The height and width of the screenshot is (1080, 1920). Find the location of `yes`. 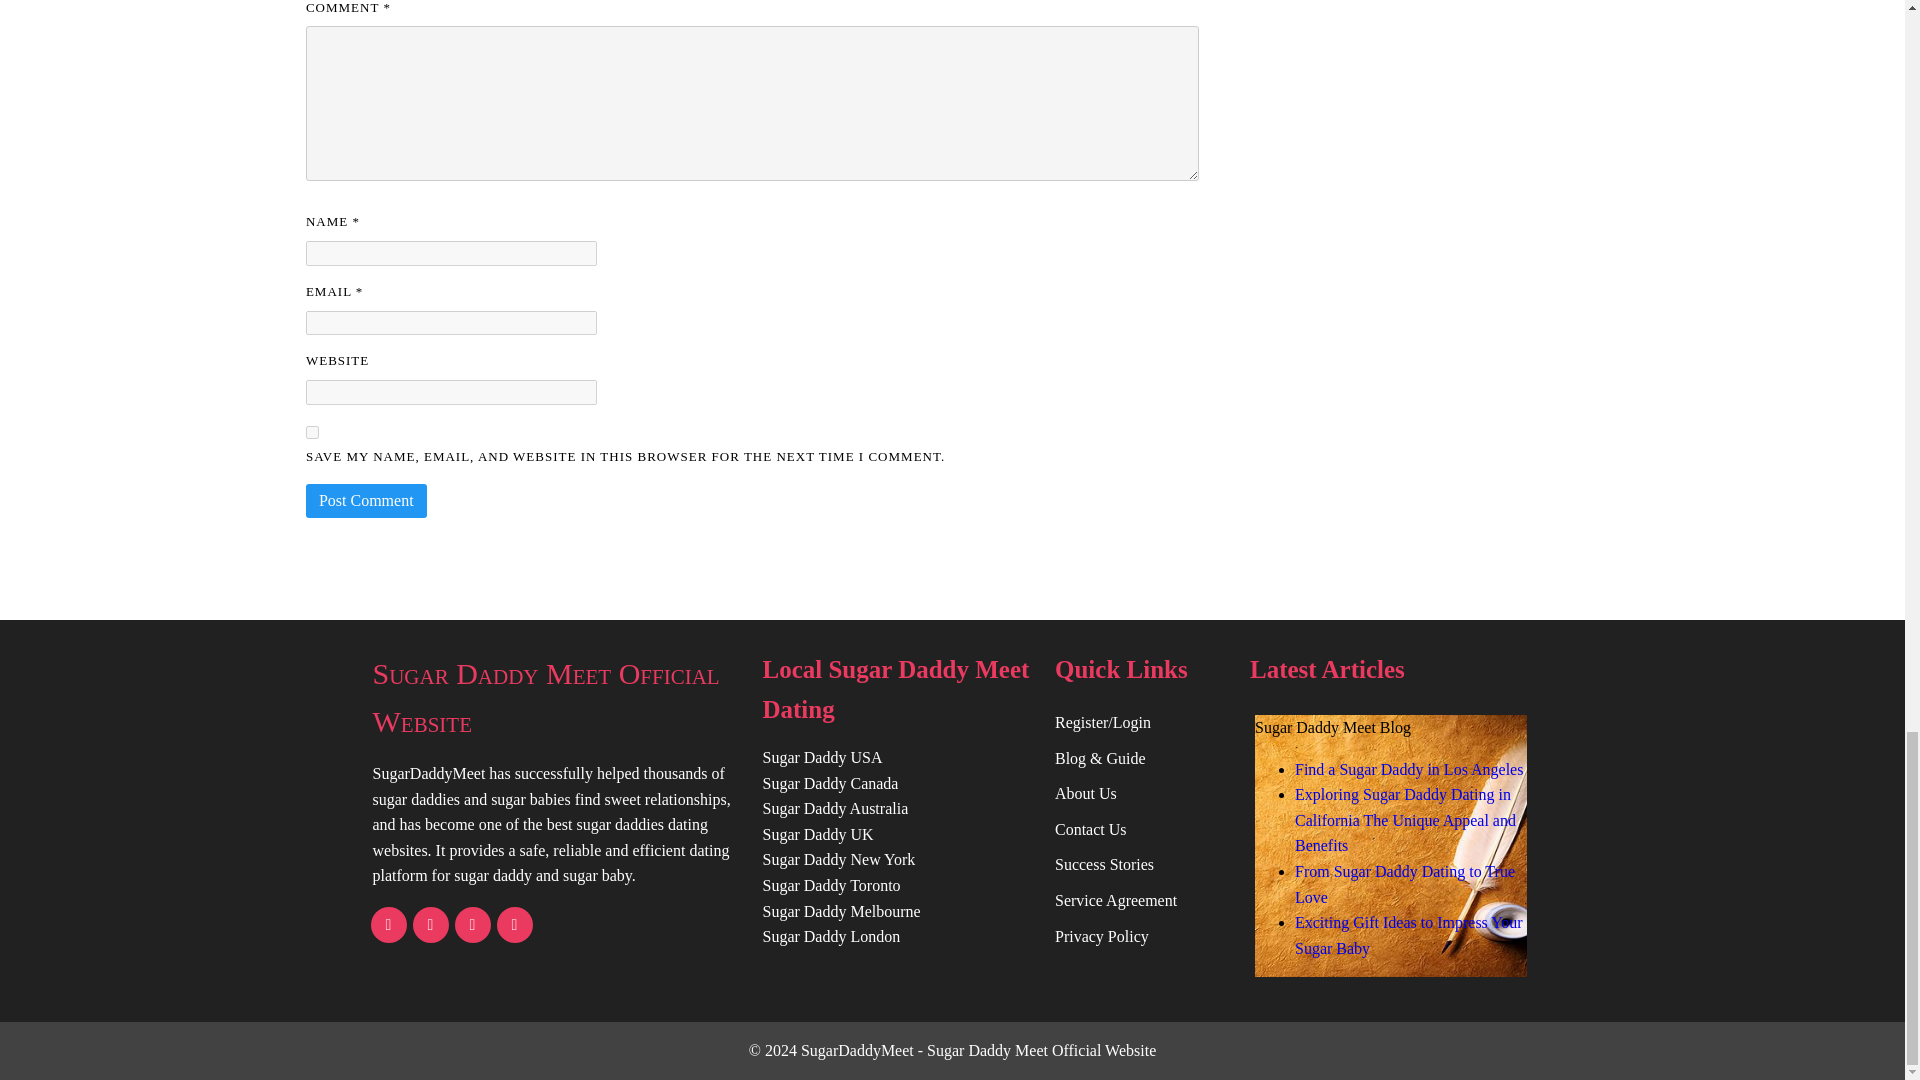

yes is located at coordinates (312, 432).